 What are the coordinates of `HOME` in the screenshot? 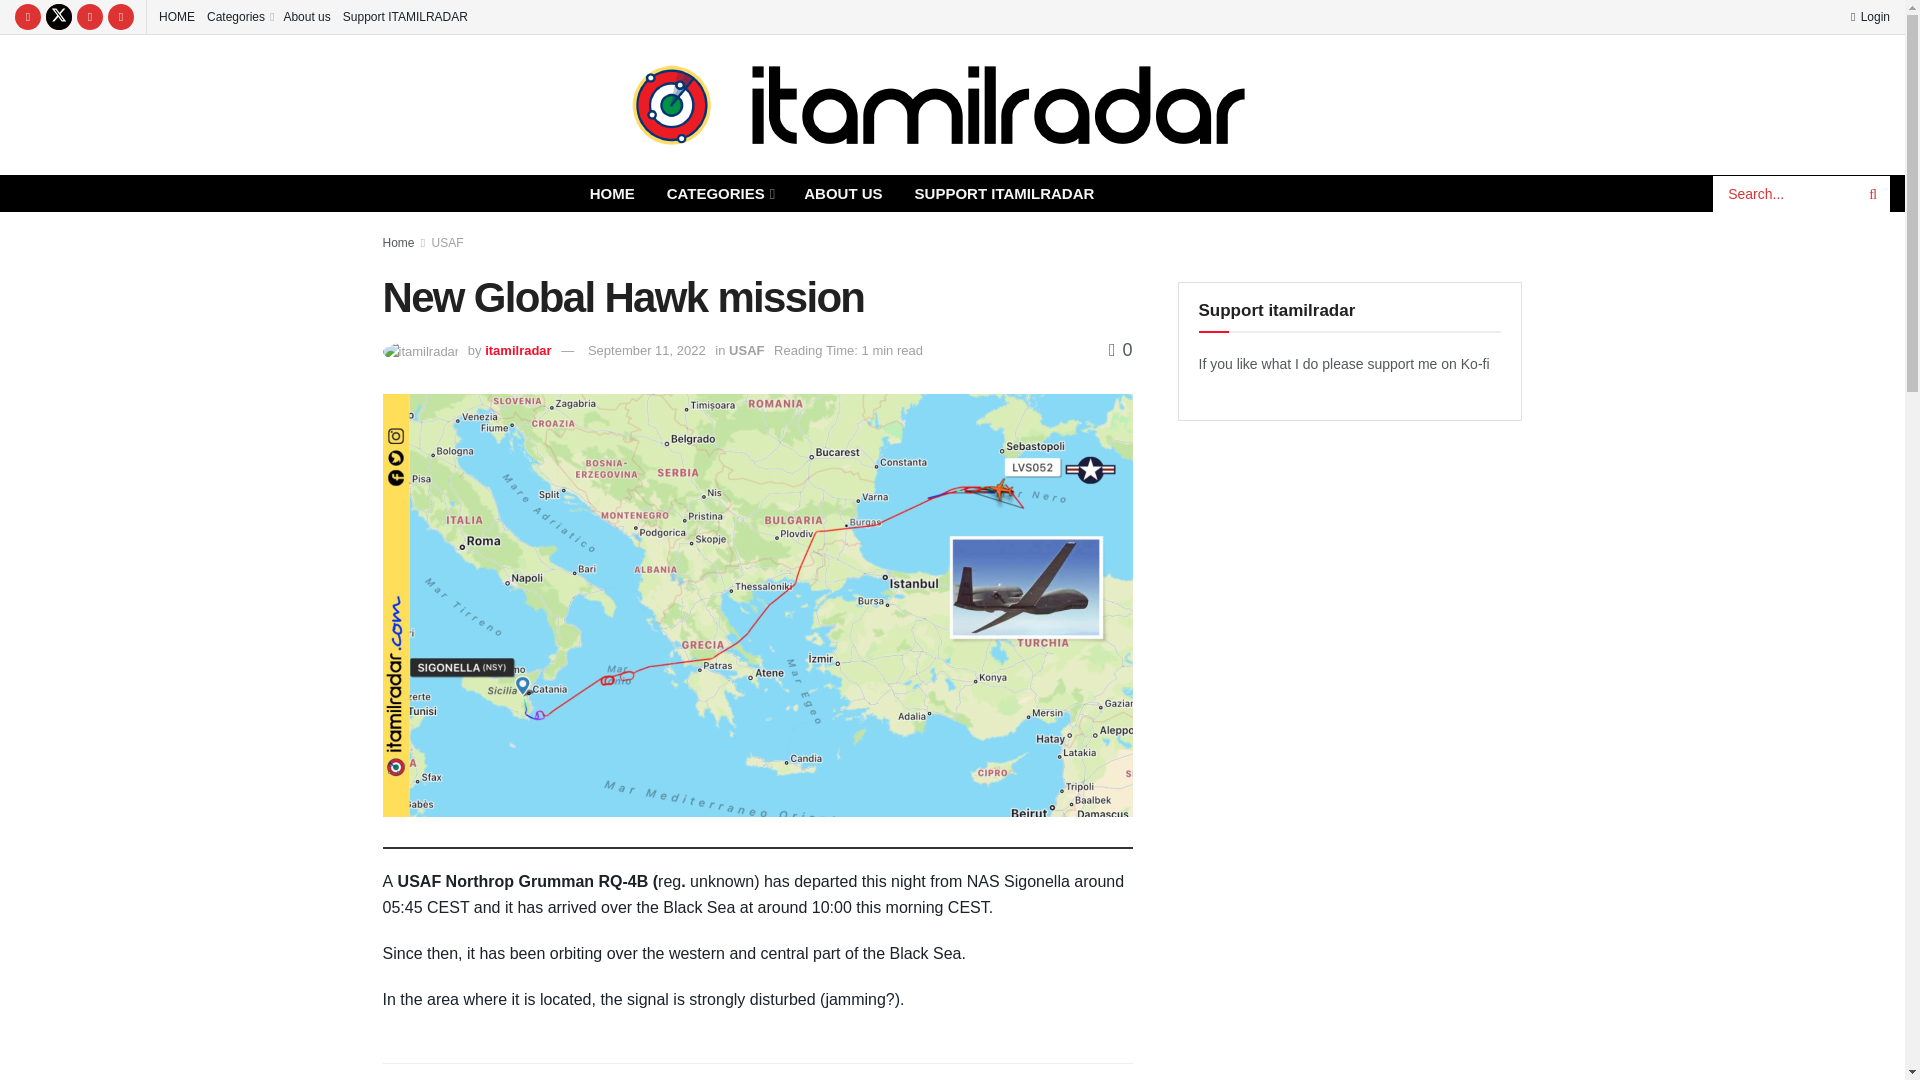 It's located at (612, 192).